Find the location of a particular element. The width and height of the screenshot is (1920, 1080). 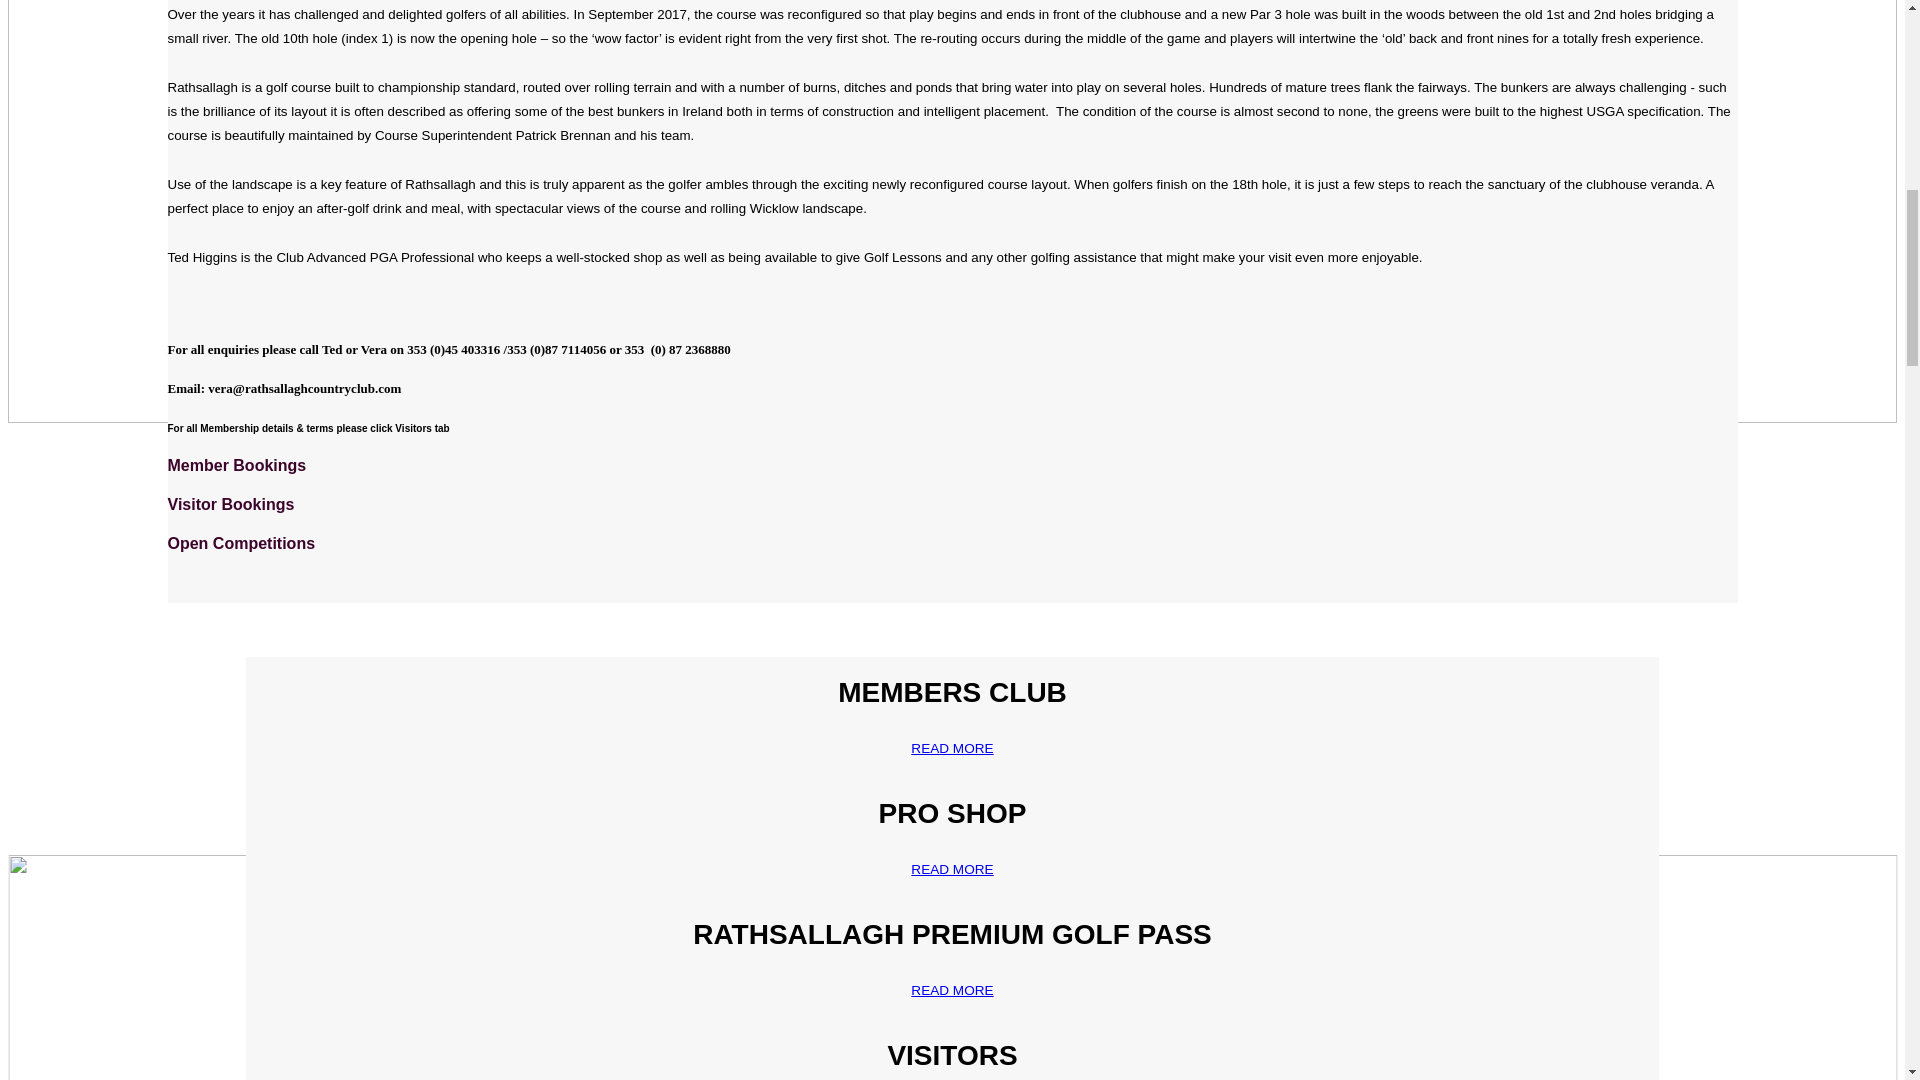

READ MORE is located at coordinates (952, 990).